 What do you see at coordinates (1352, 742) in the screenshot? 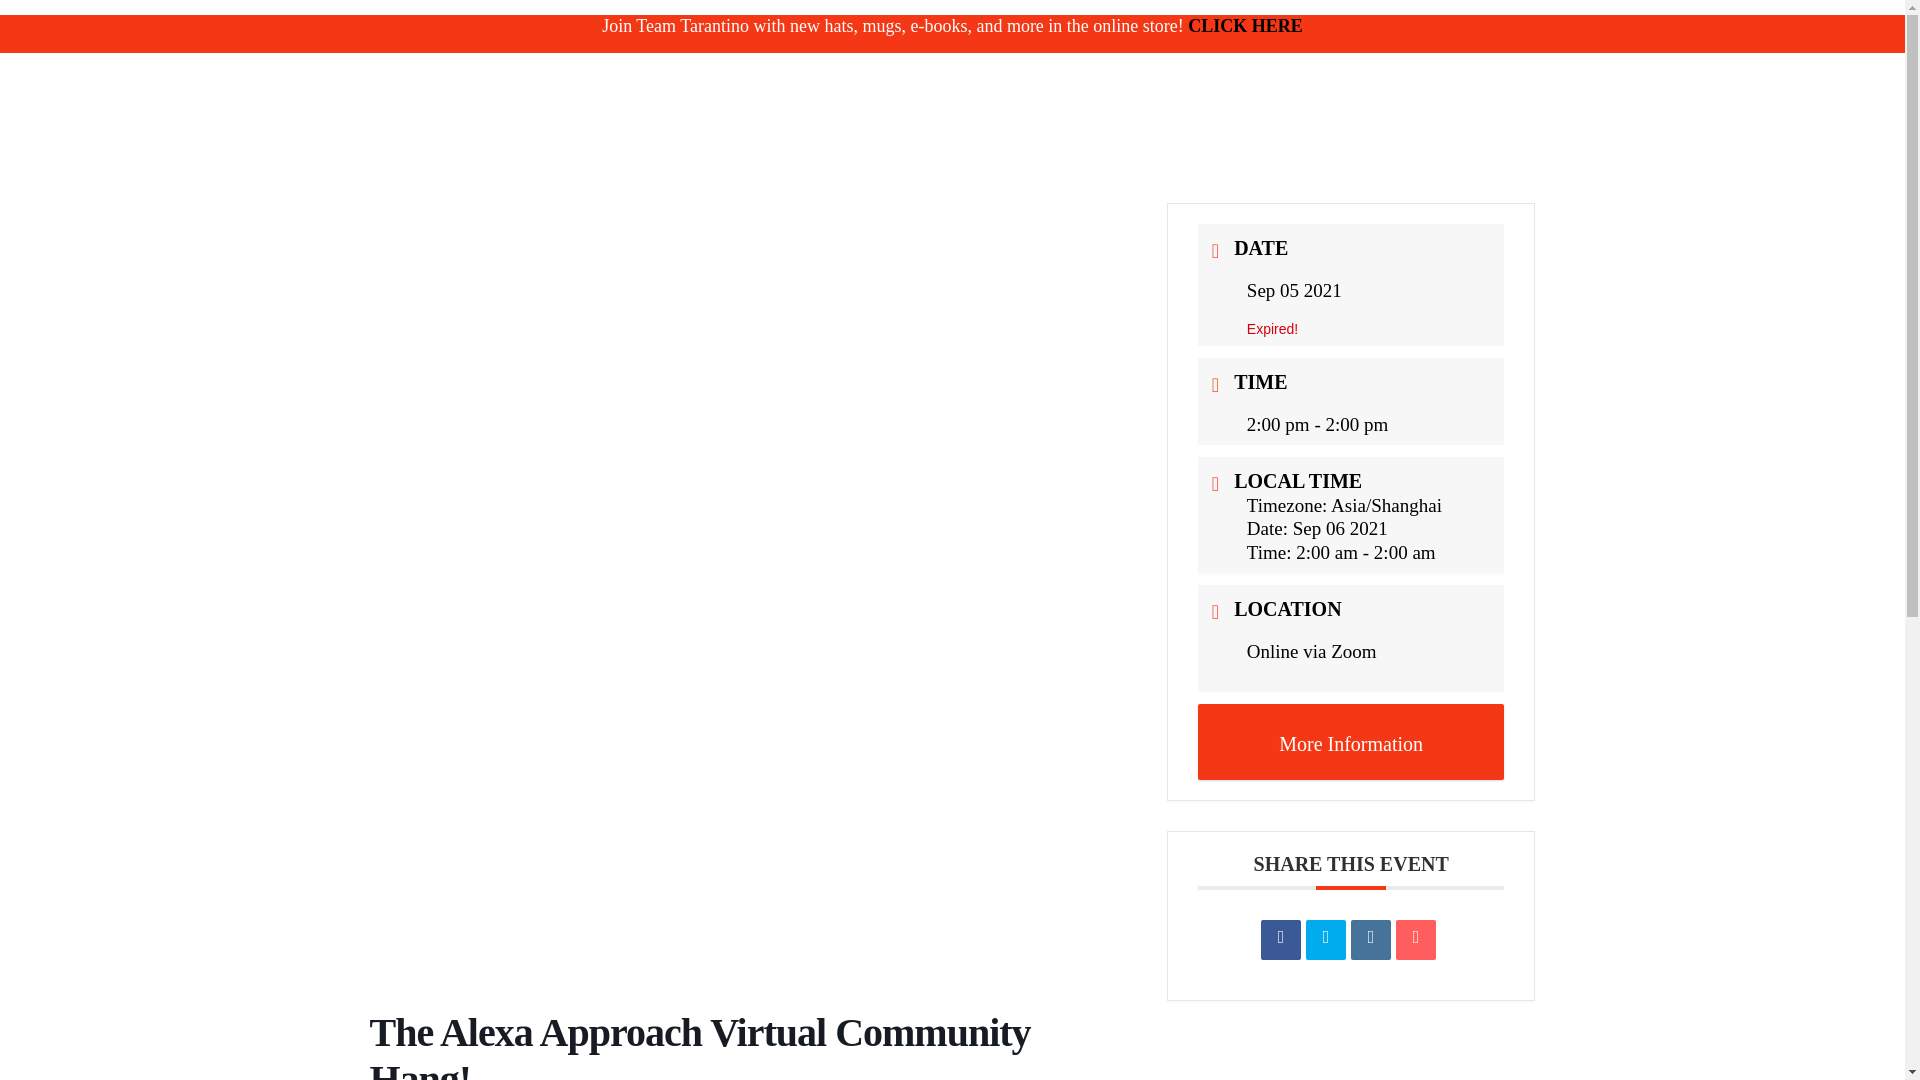
I see `More Information` at bounding box center [1352, 742].